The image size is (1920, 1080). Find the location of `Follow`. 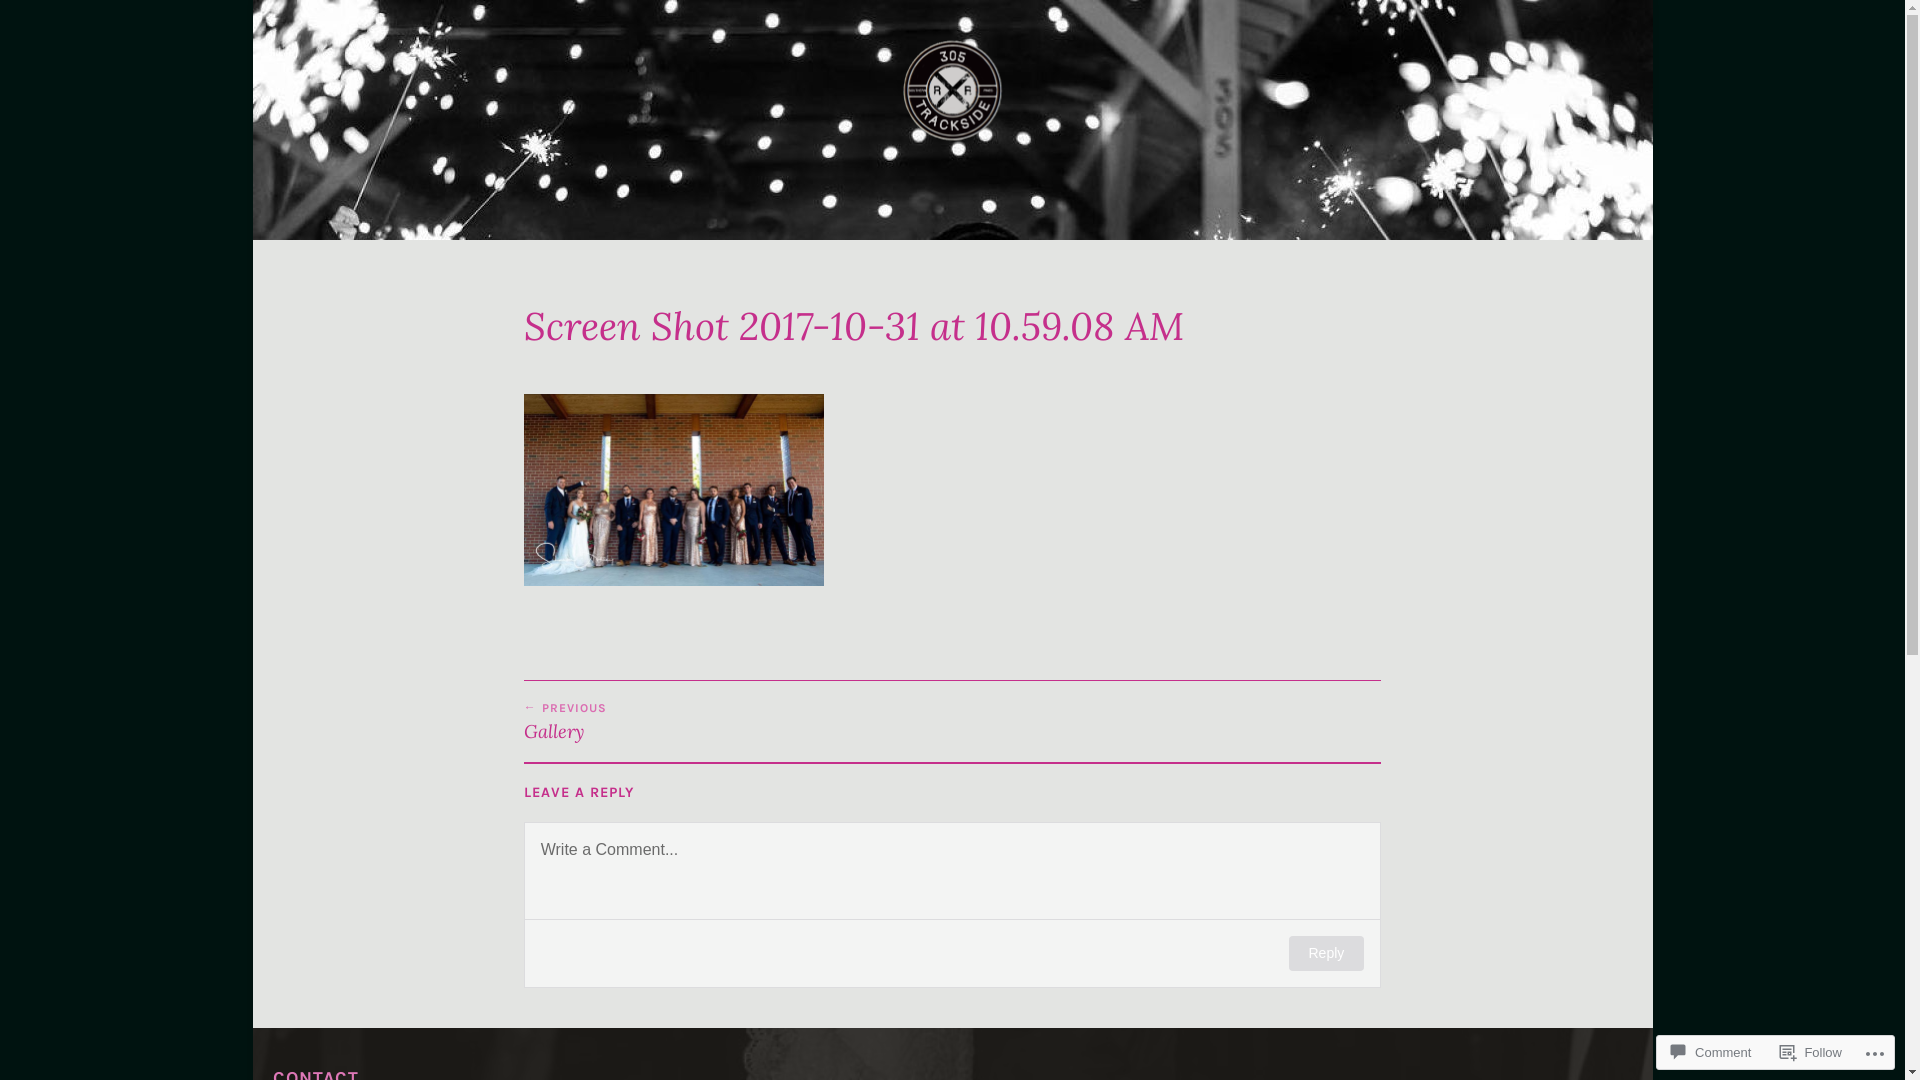

Follow is located at coordinates (1811, 1052).